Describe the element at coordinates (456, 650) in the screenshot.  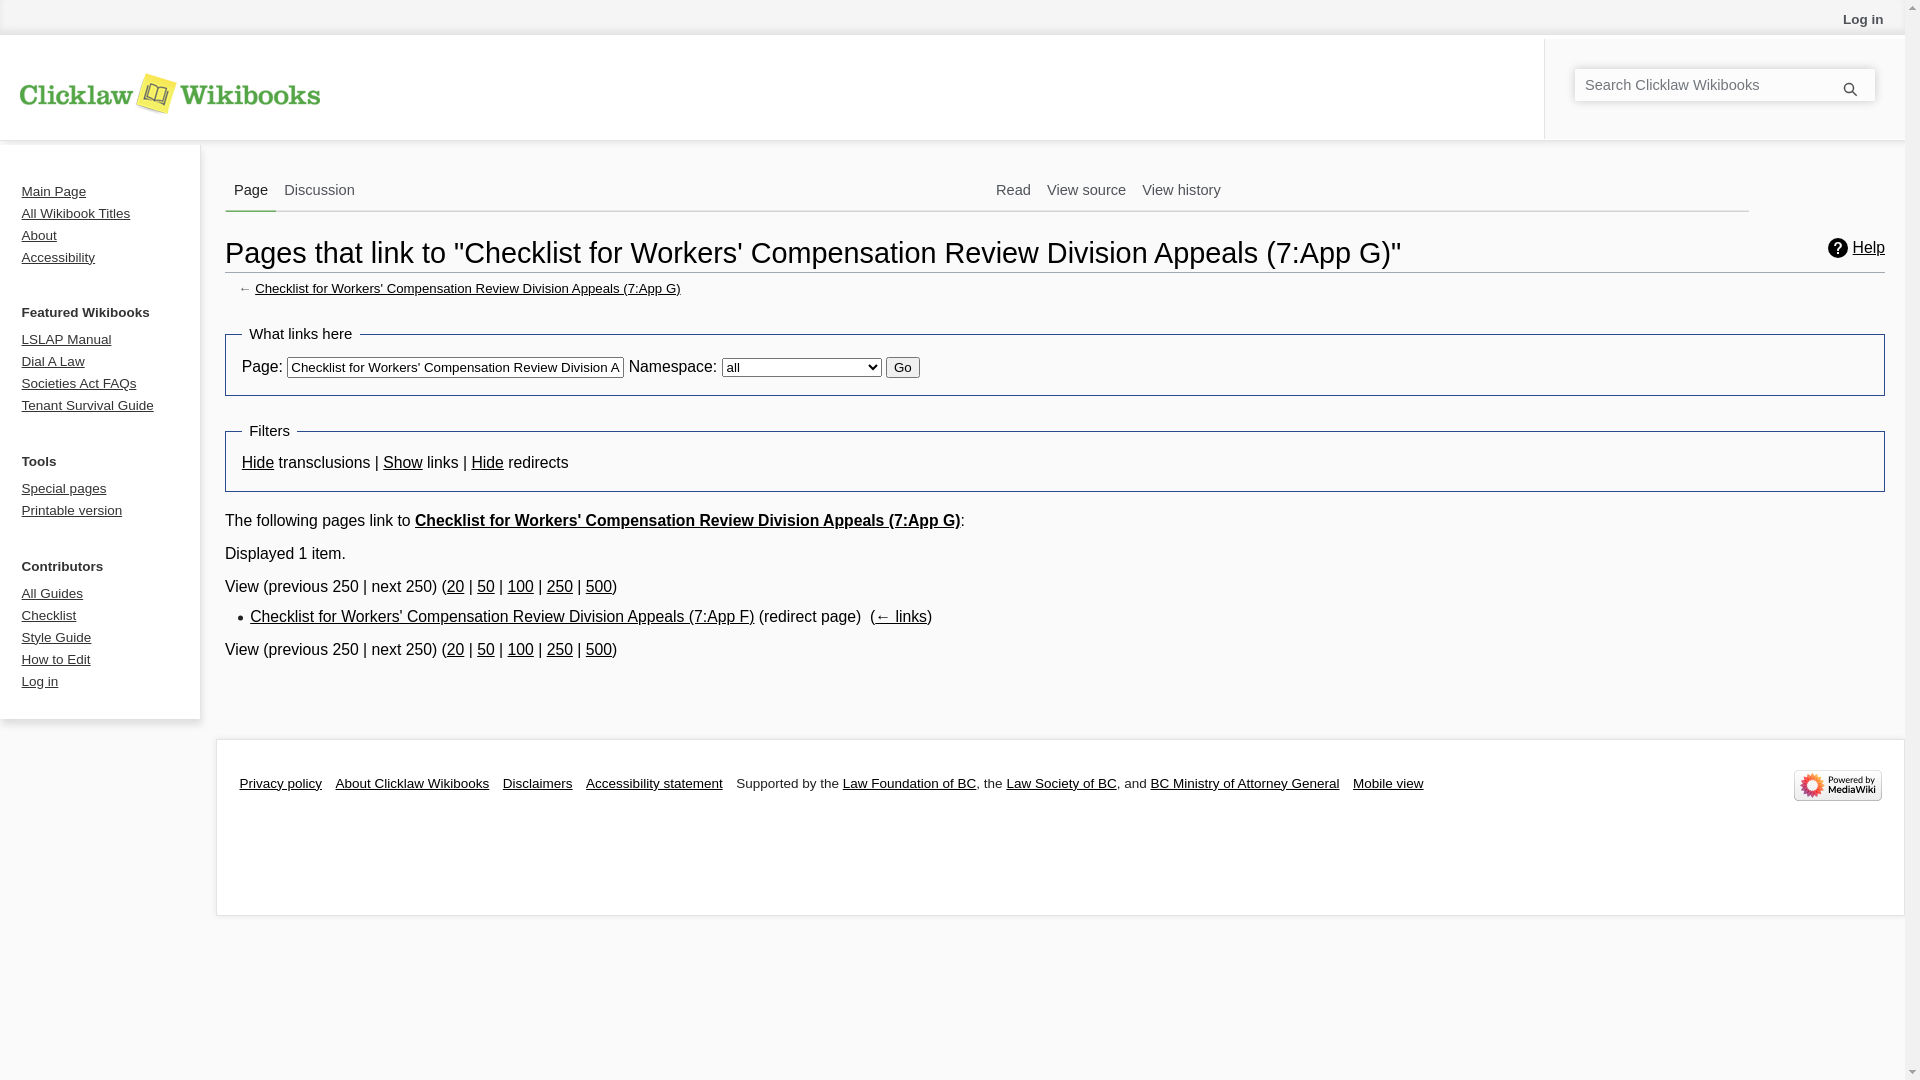
I see `20` at that location.